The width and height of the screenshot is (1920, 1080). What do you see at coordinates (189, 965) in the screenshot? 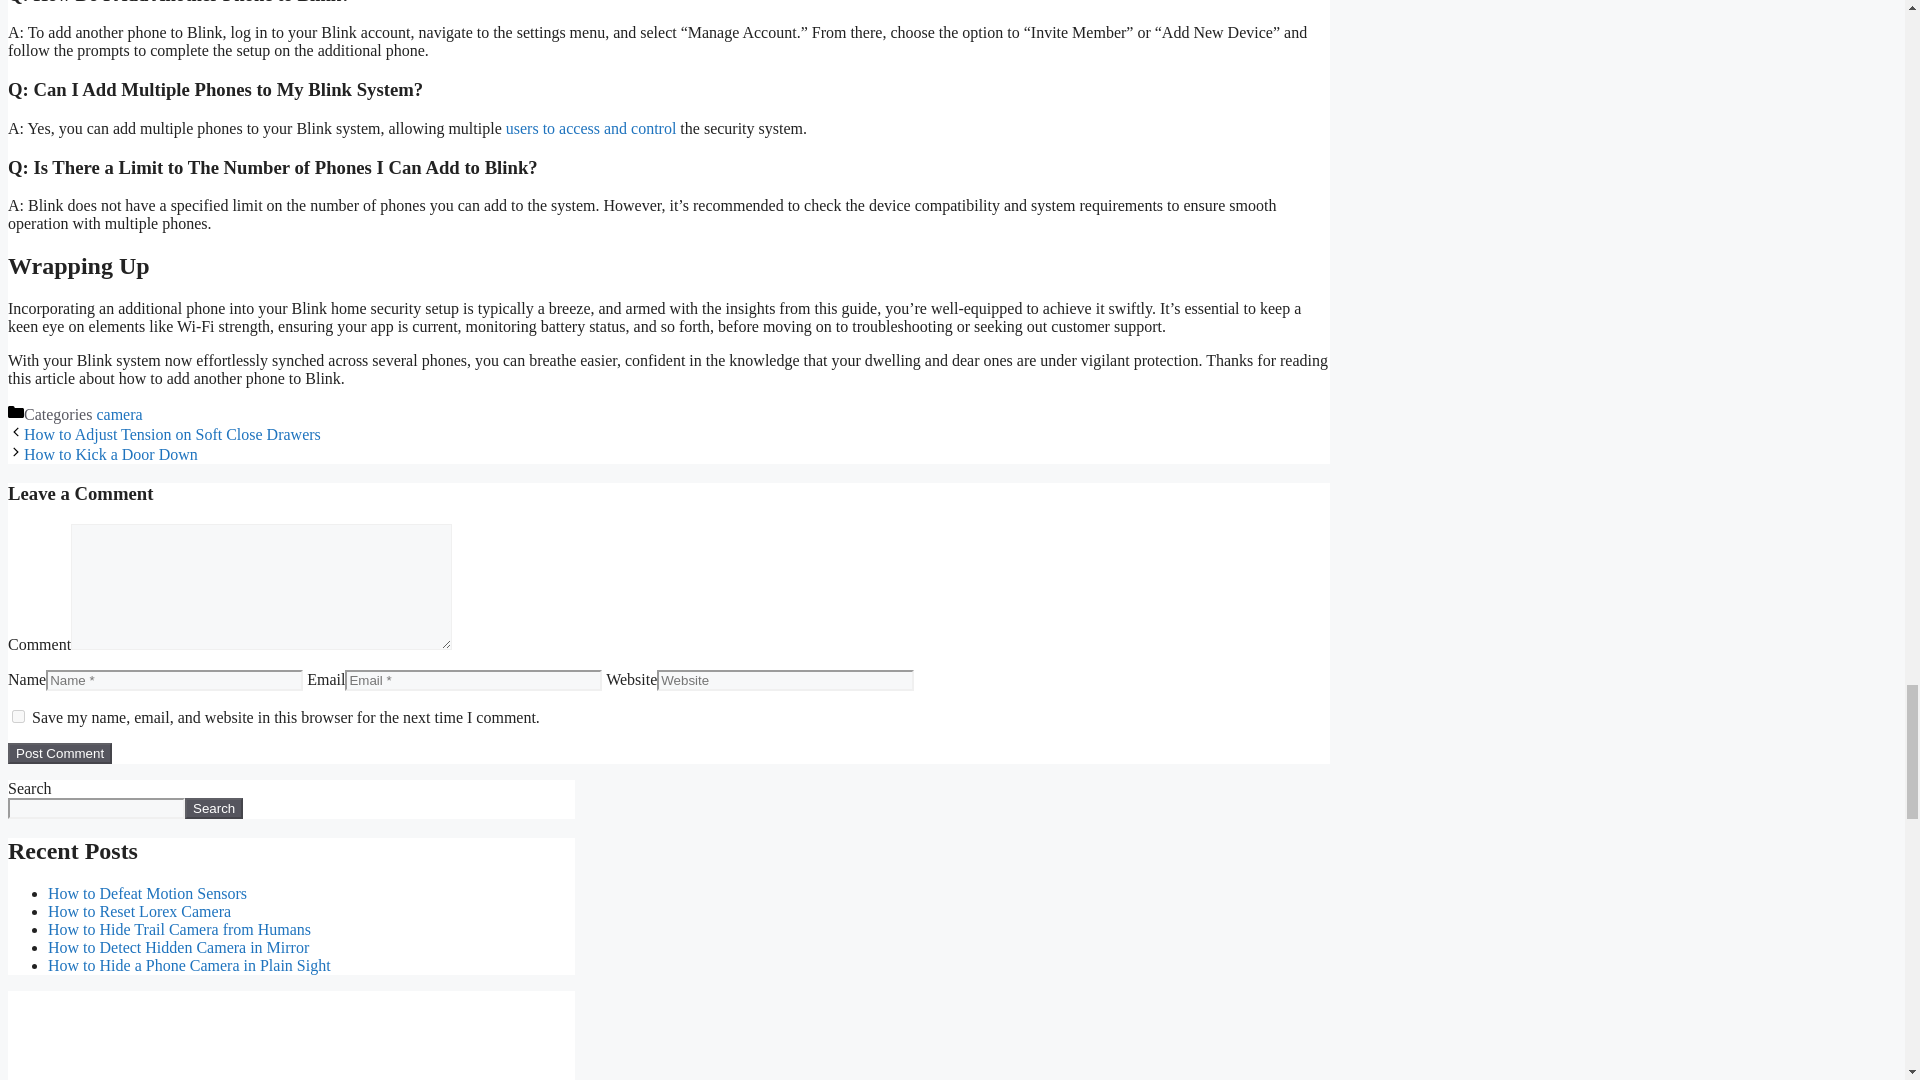
I see `How to Hide a Phone Camera in Plain Sight` at bounding box center [189, 965].